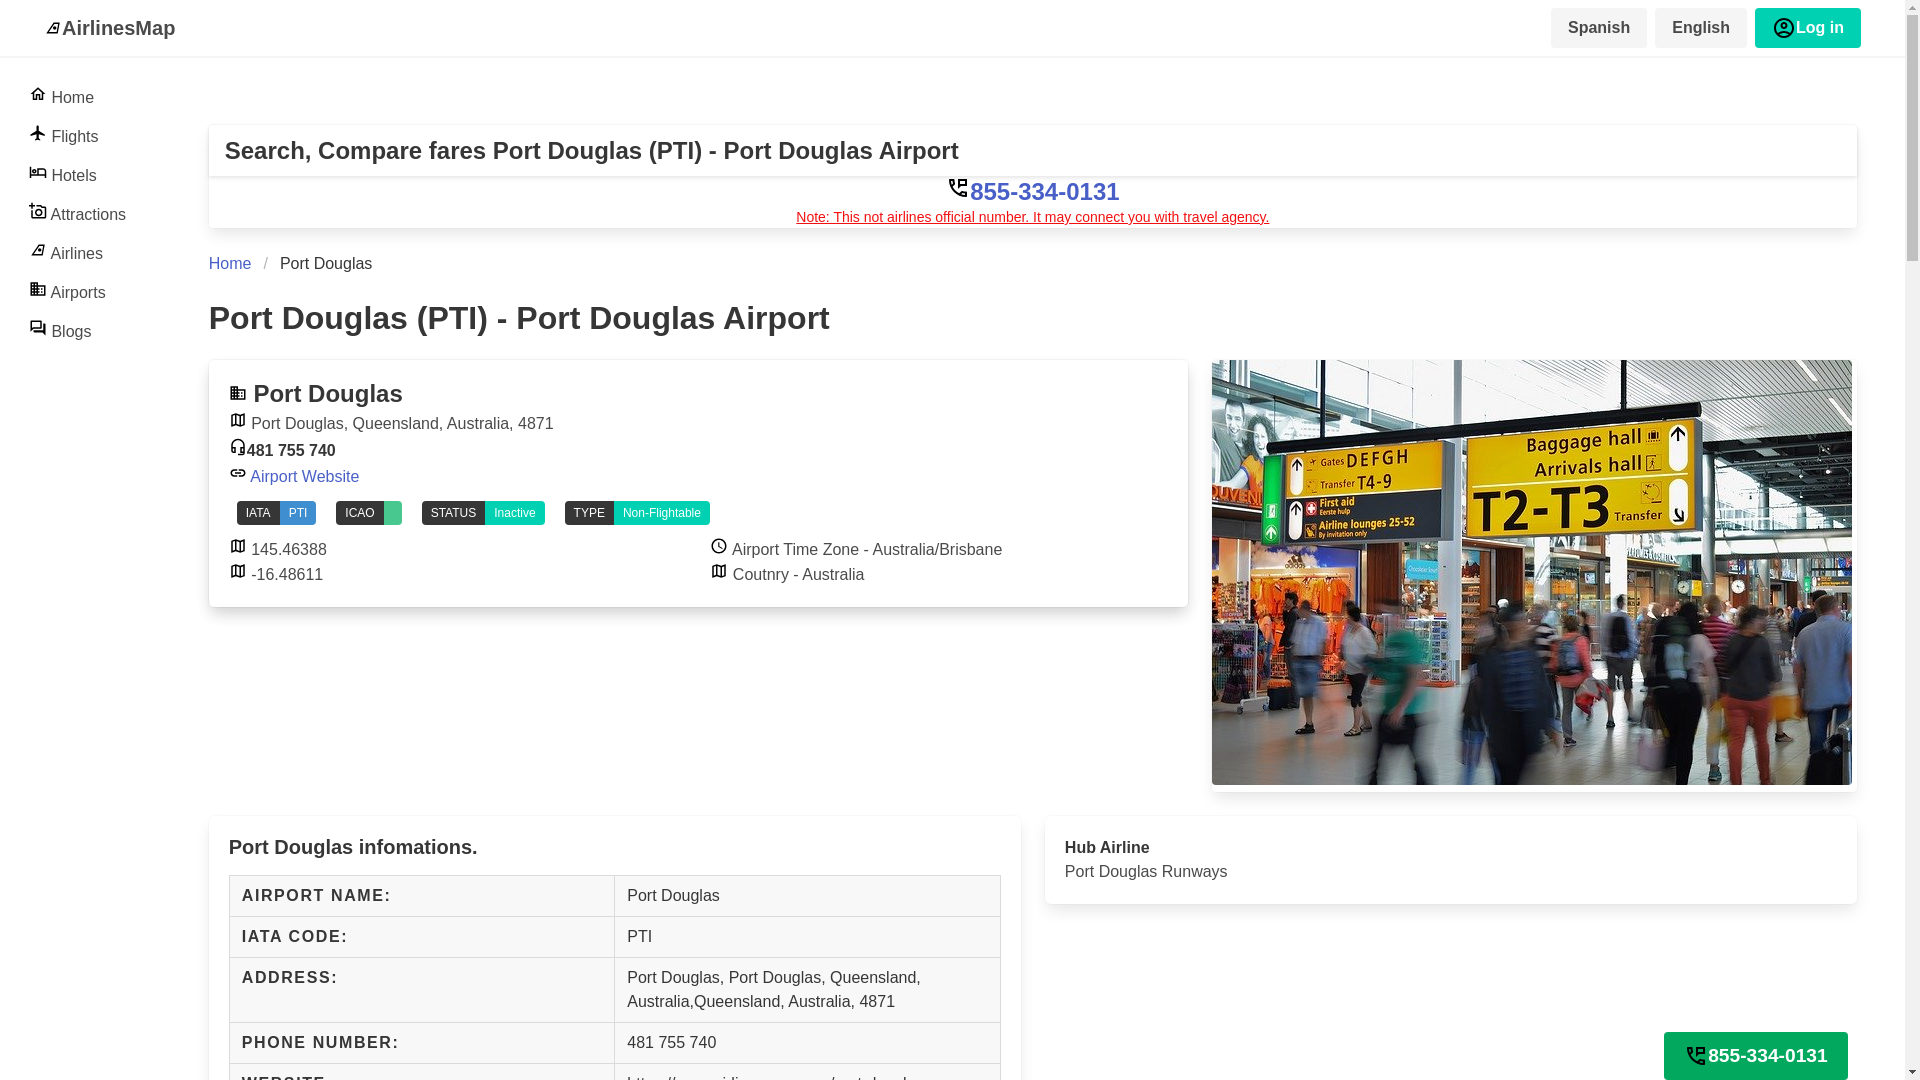  I want to click on Airlines, so click(78, 252).